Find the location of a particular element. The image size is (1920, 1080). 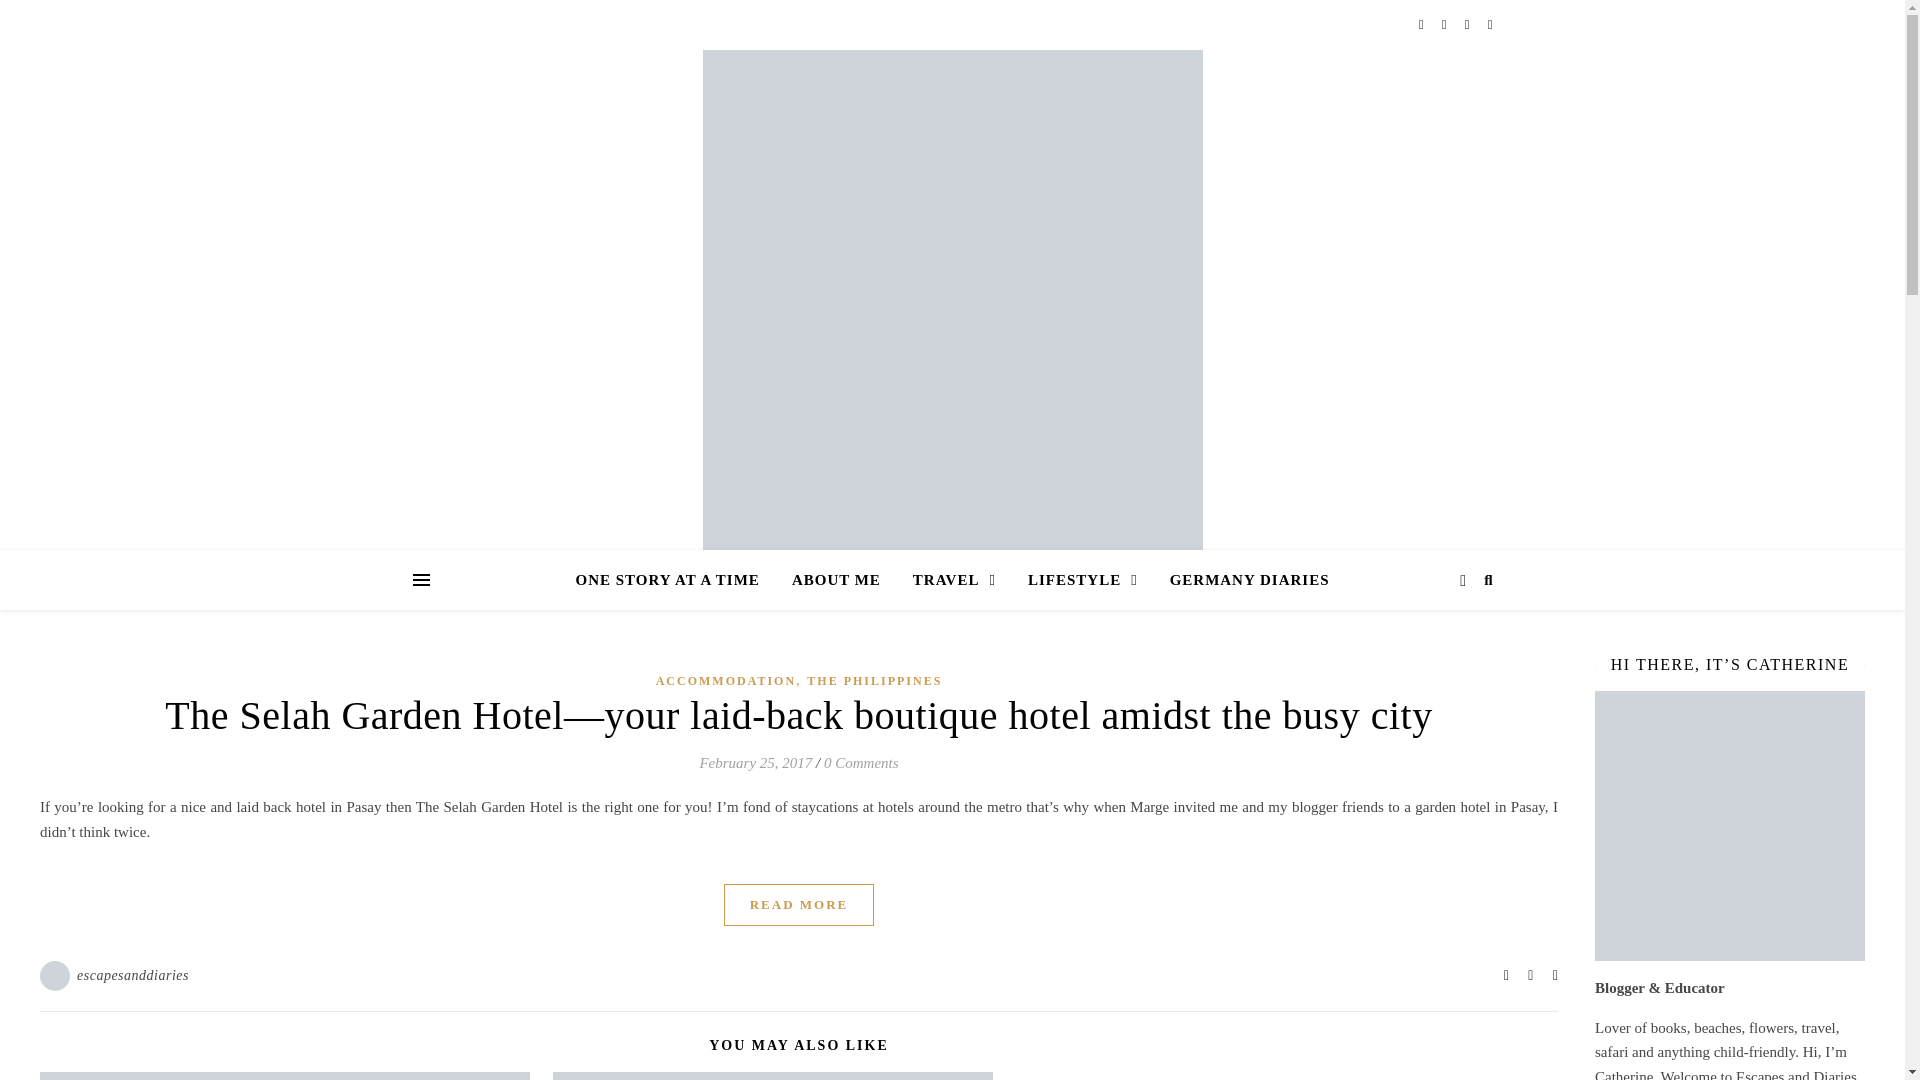

READ MORE is located at coordinates (799, 904).